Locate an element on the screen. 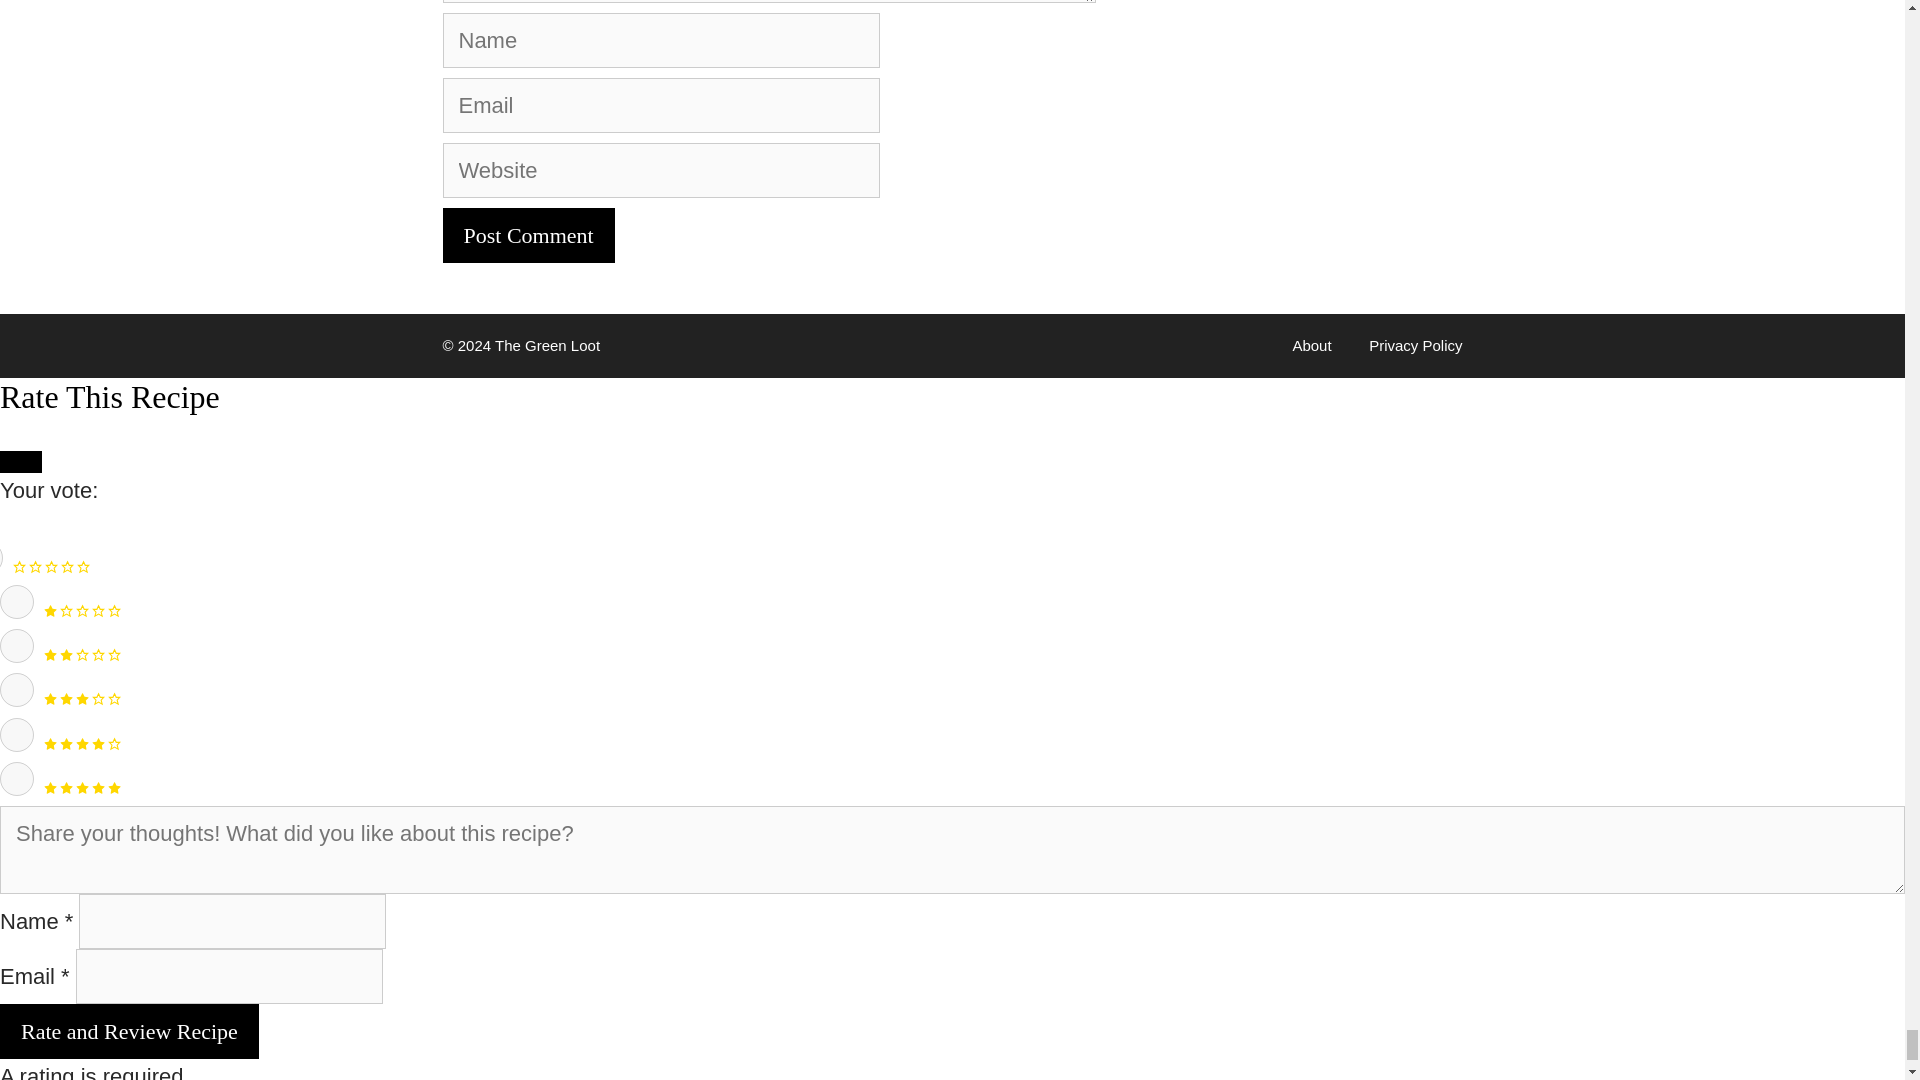  2 is located at coordinates (17, 646).